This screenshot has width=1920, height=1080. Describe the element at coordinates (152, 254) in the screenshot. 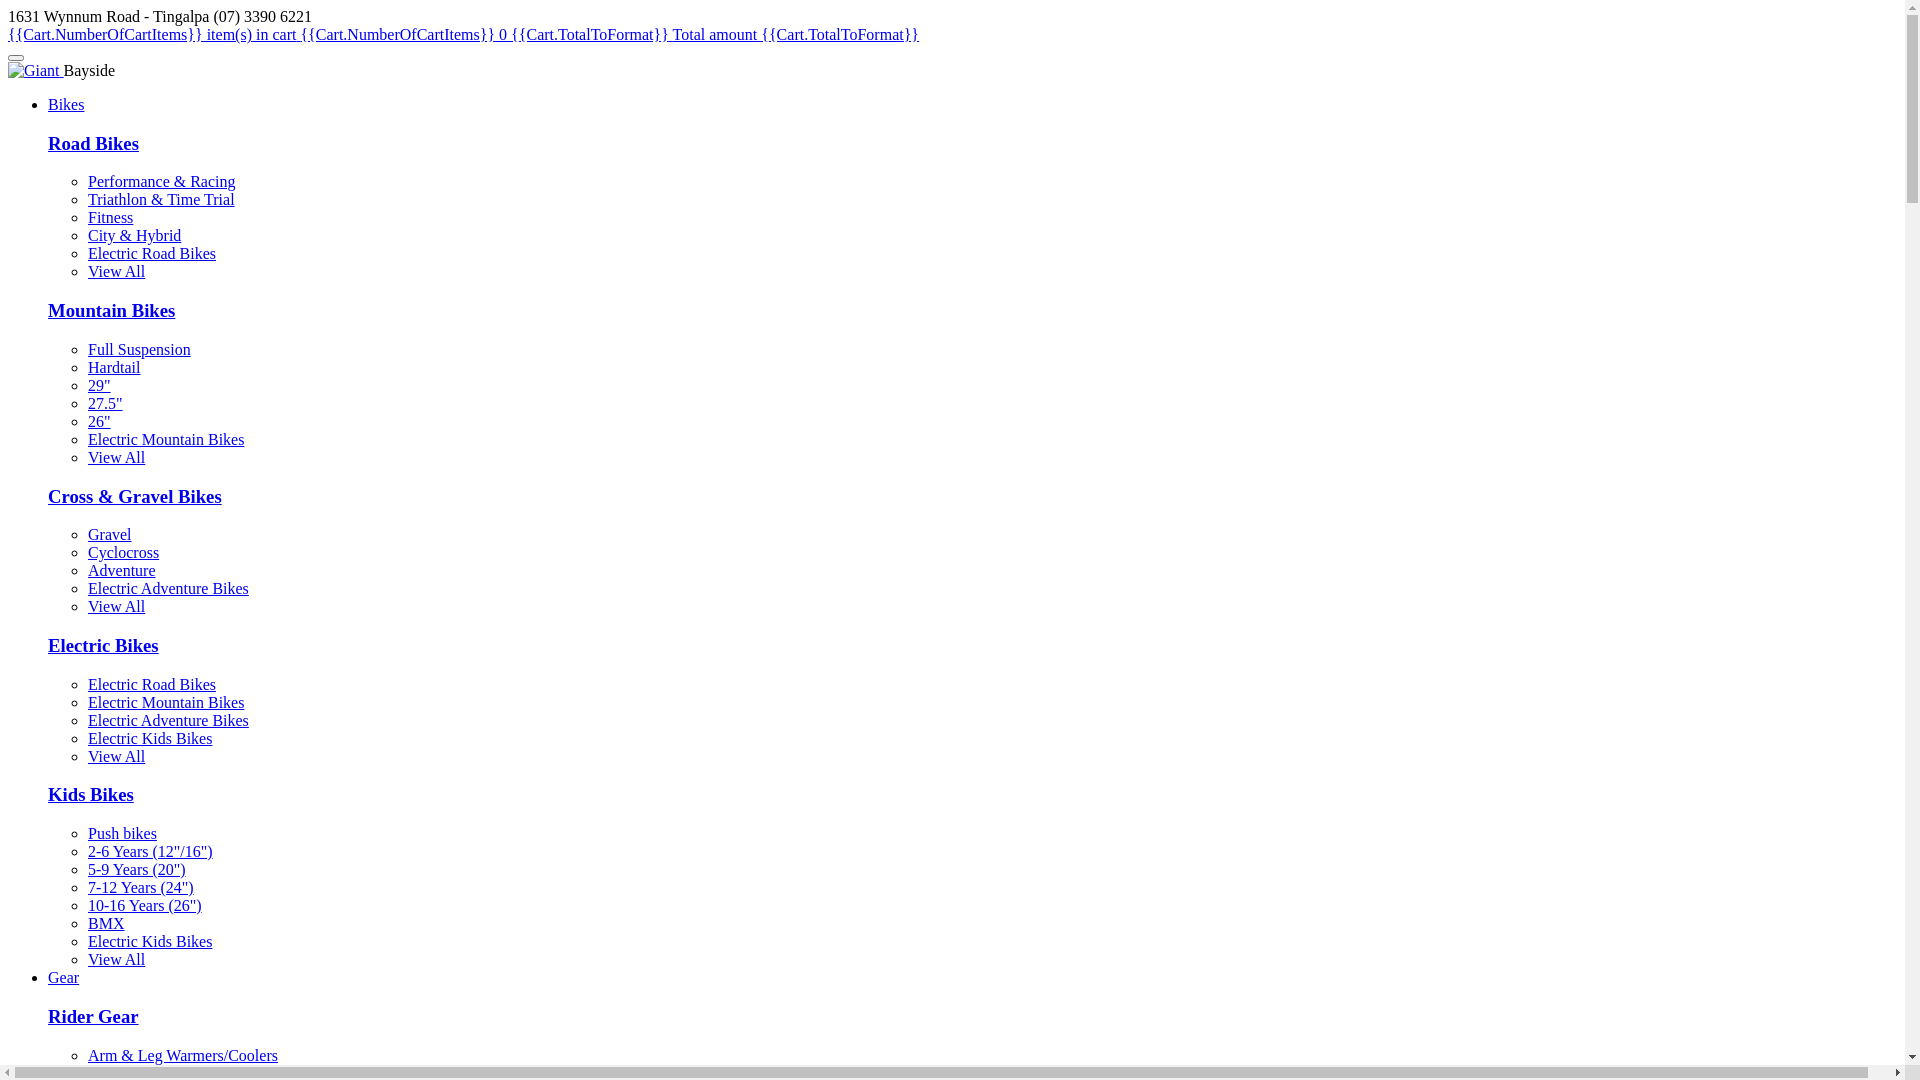

I see `Electric Road Bikes` at that location.